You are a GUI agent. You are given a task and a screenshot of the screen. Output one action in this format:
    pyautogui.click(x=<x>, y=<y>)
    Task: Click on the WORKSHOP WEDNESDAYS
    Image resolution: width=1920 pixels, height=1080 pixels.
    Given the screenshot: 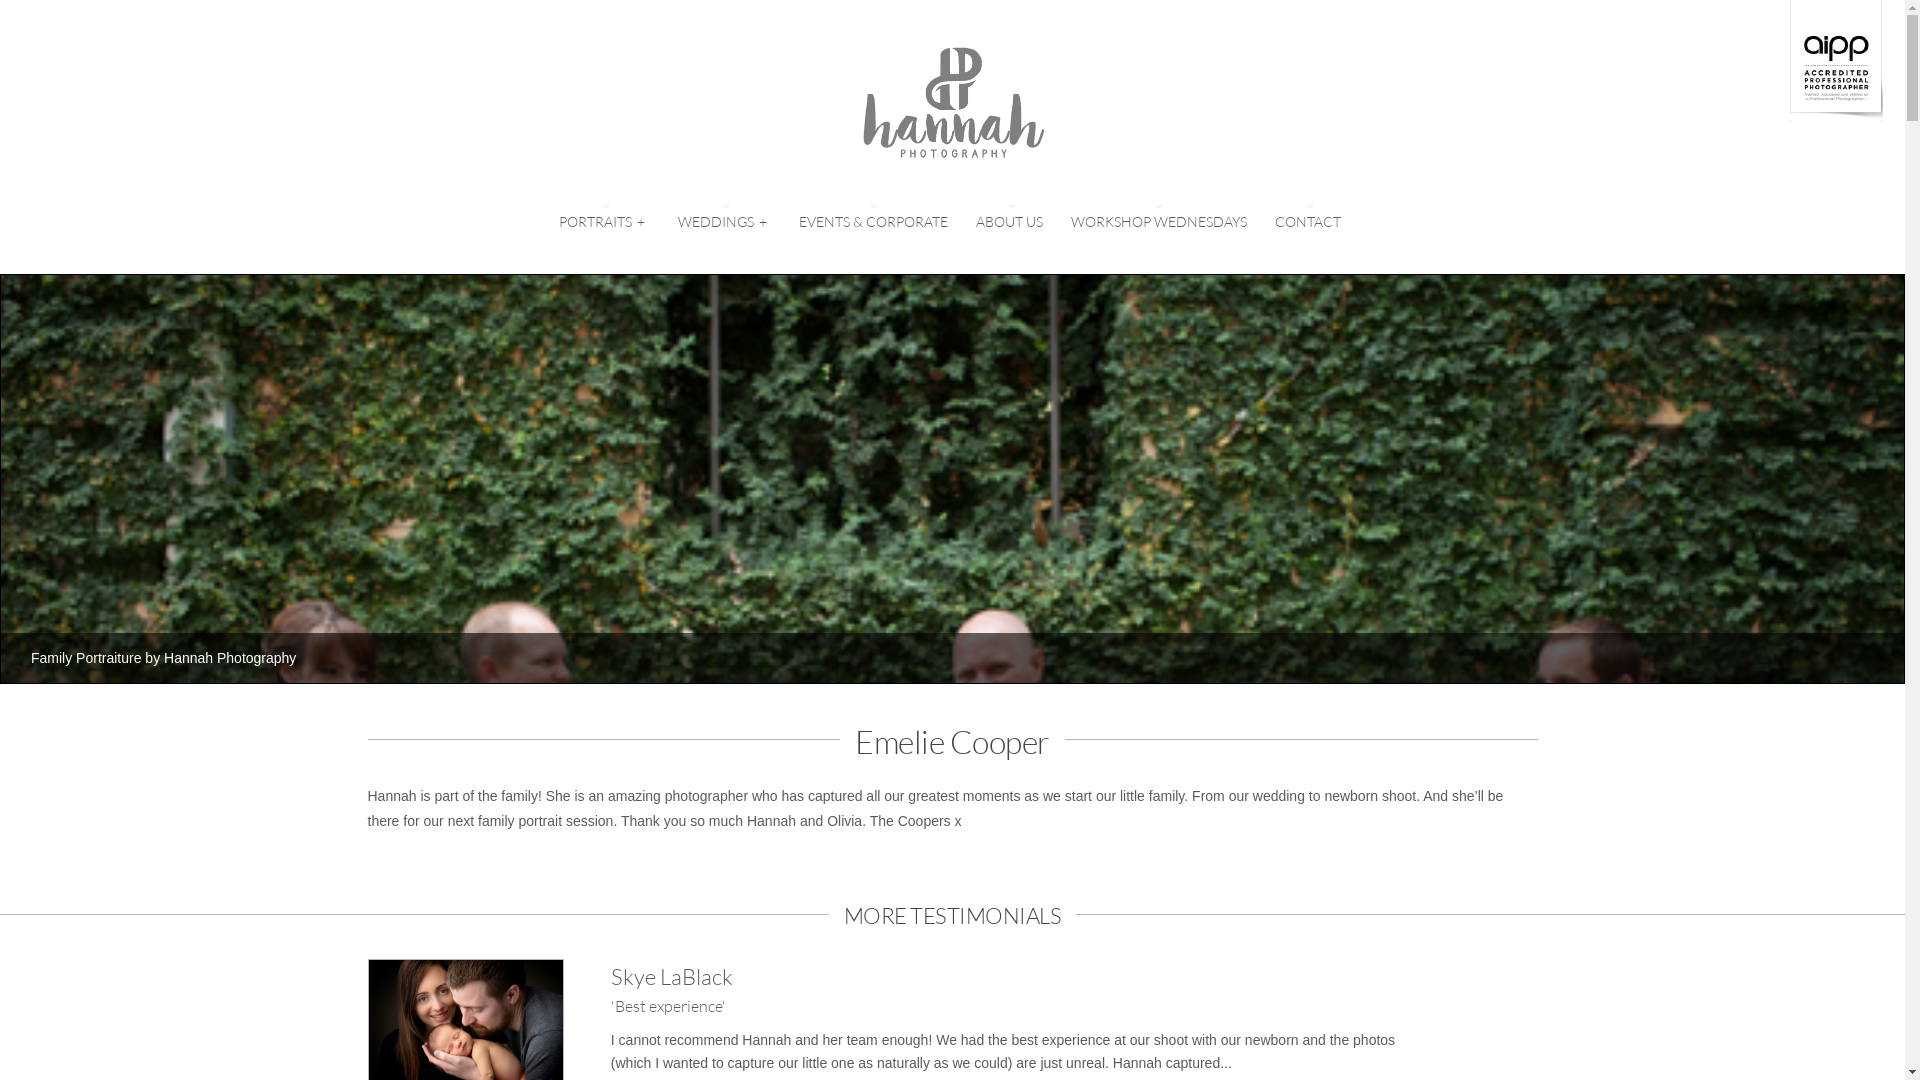 What is the action you would take?
    pyautogui.click(x=1159, y=222)
    